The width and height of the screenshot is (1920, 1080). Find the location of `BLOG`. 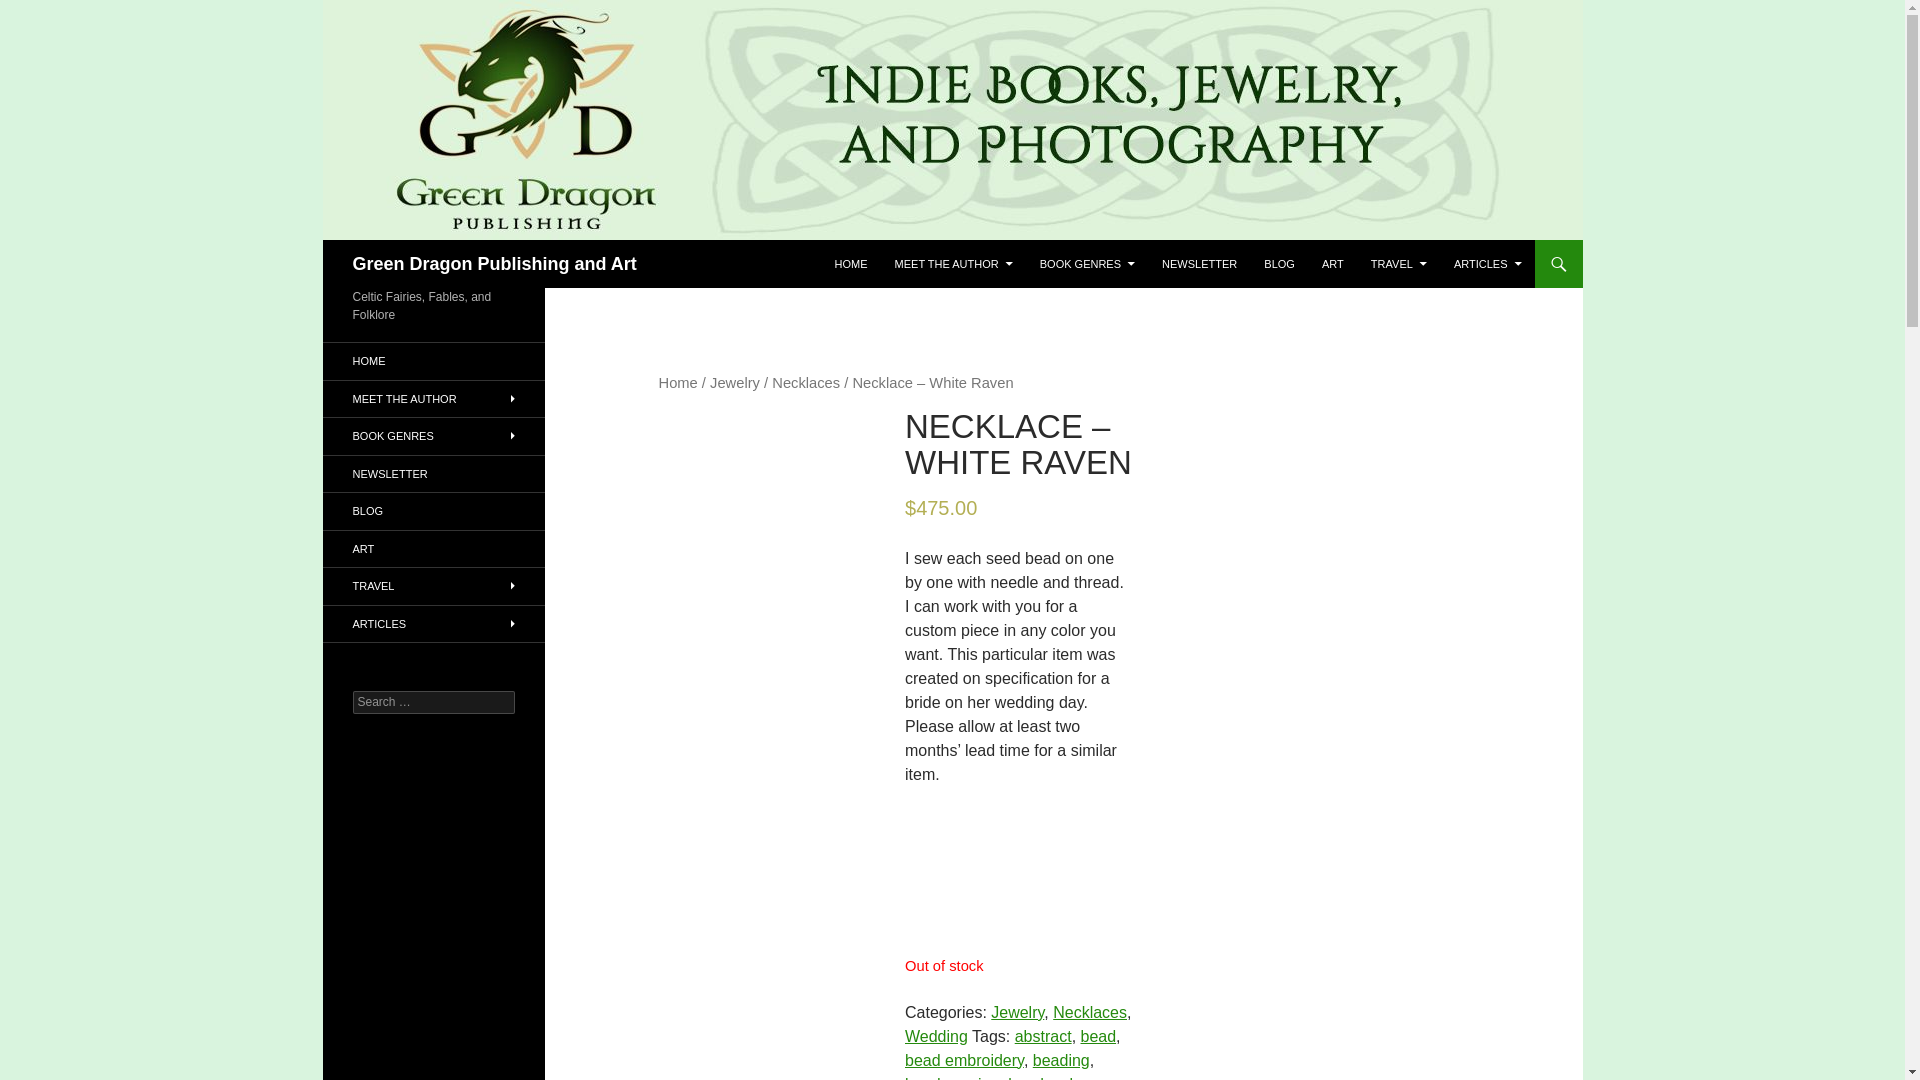

BLOG is located at coordinates (1279, 264).